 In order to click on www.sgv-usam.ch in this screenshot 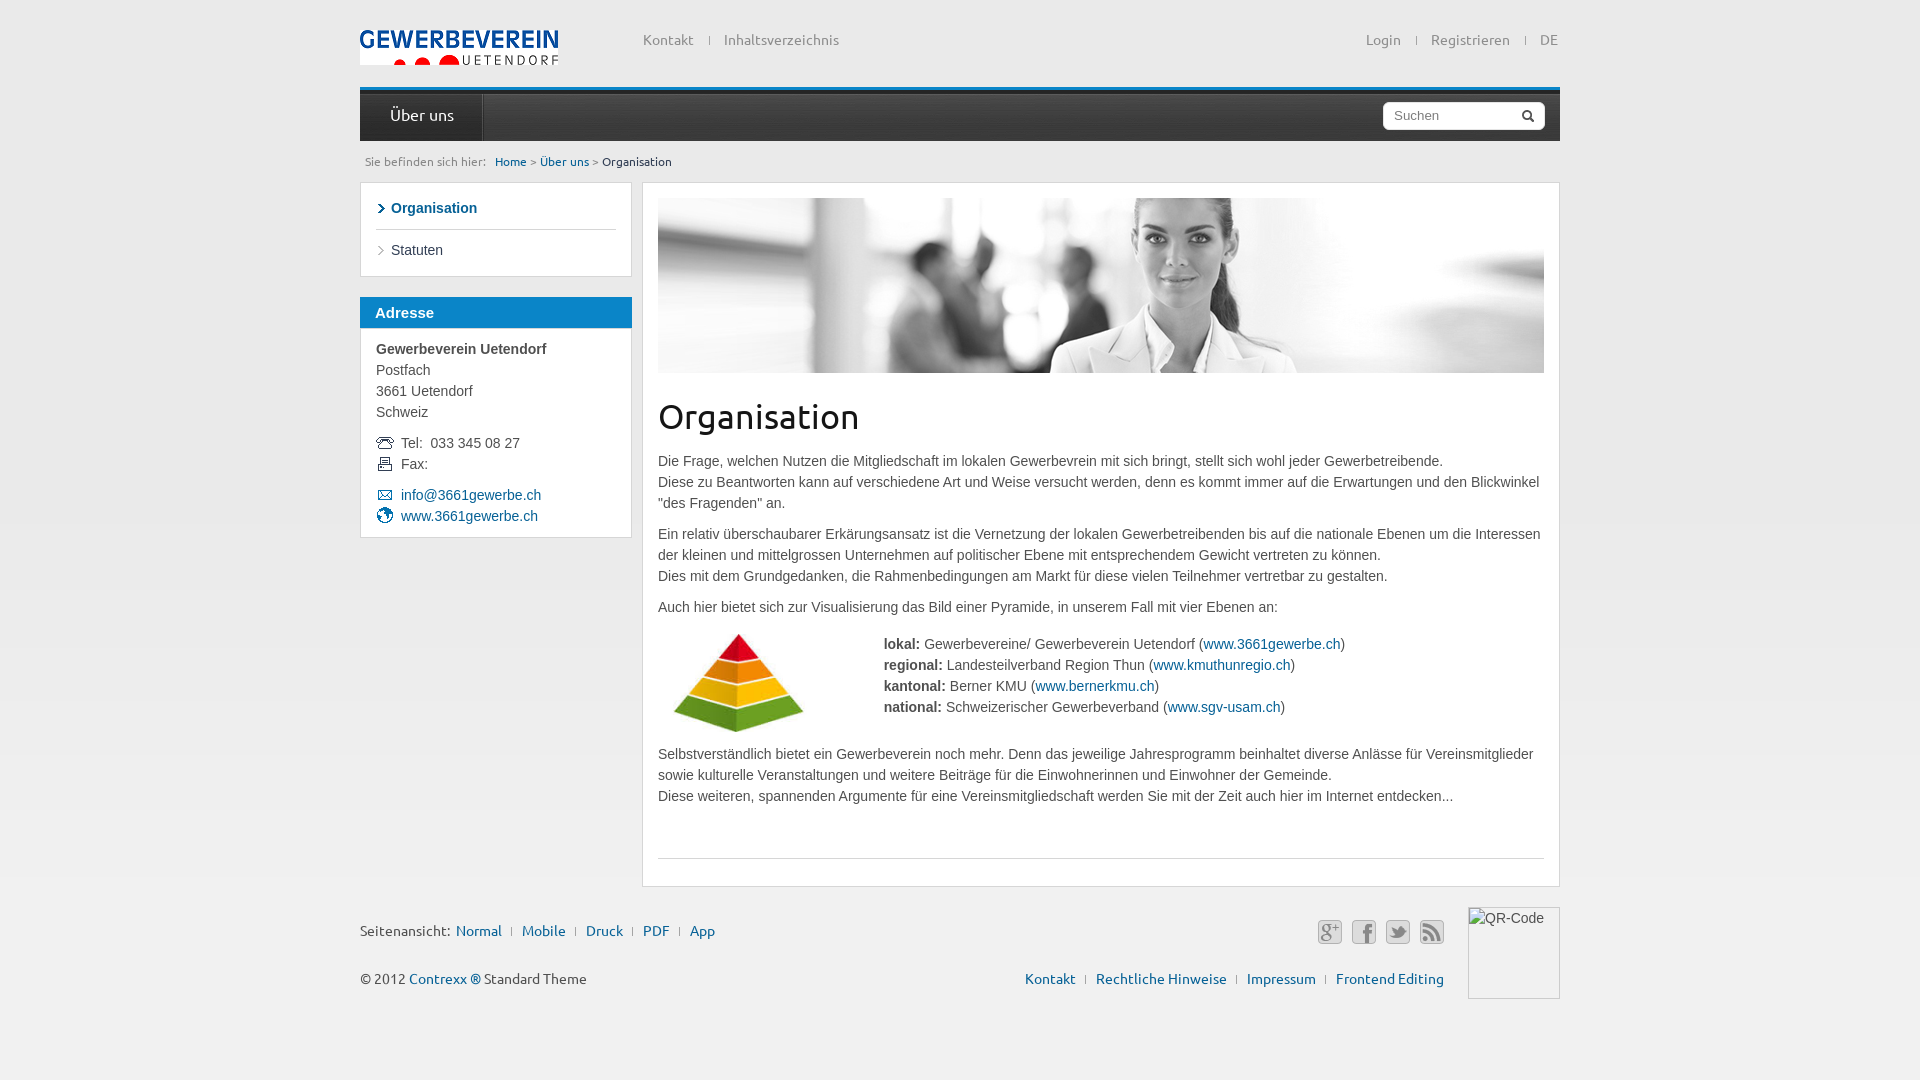, I will do `click(1224, 707)`.